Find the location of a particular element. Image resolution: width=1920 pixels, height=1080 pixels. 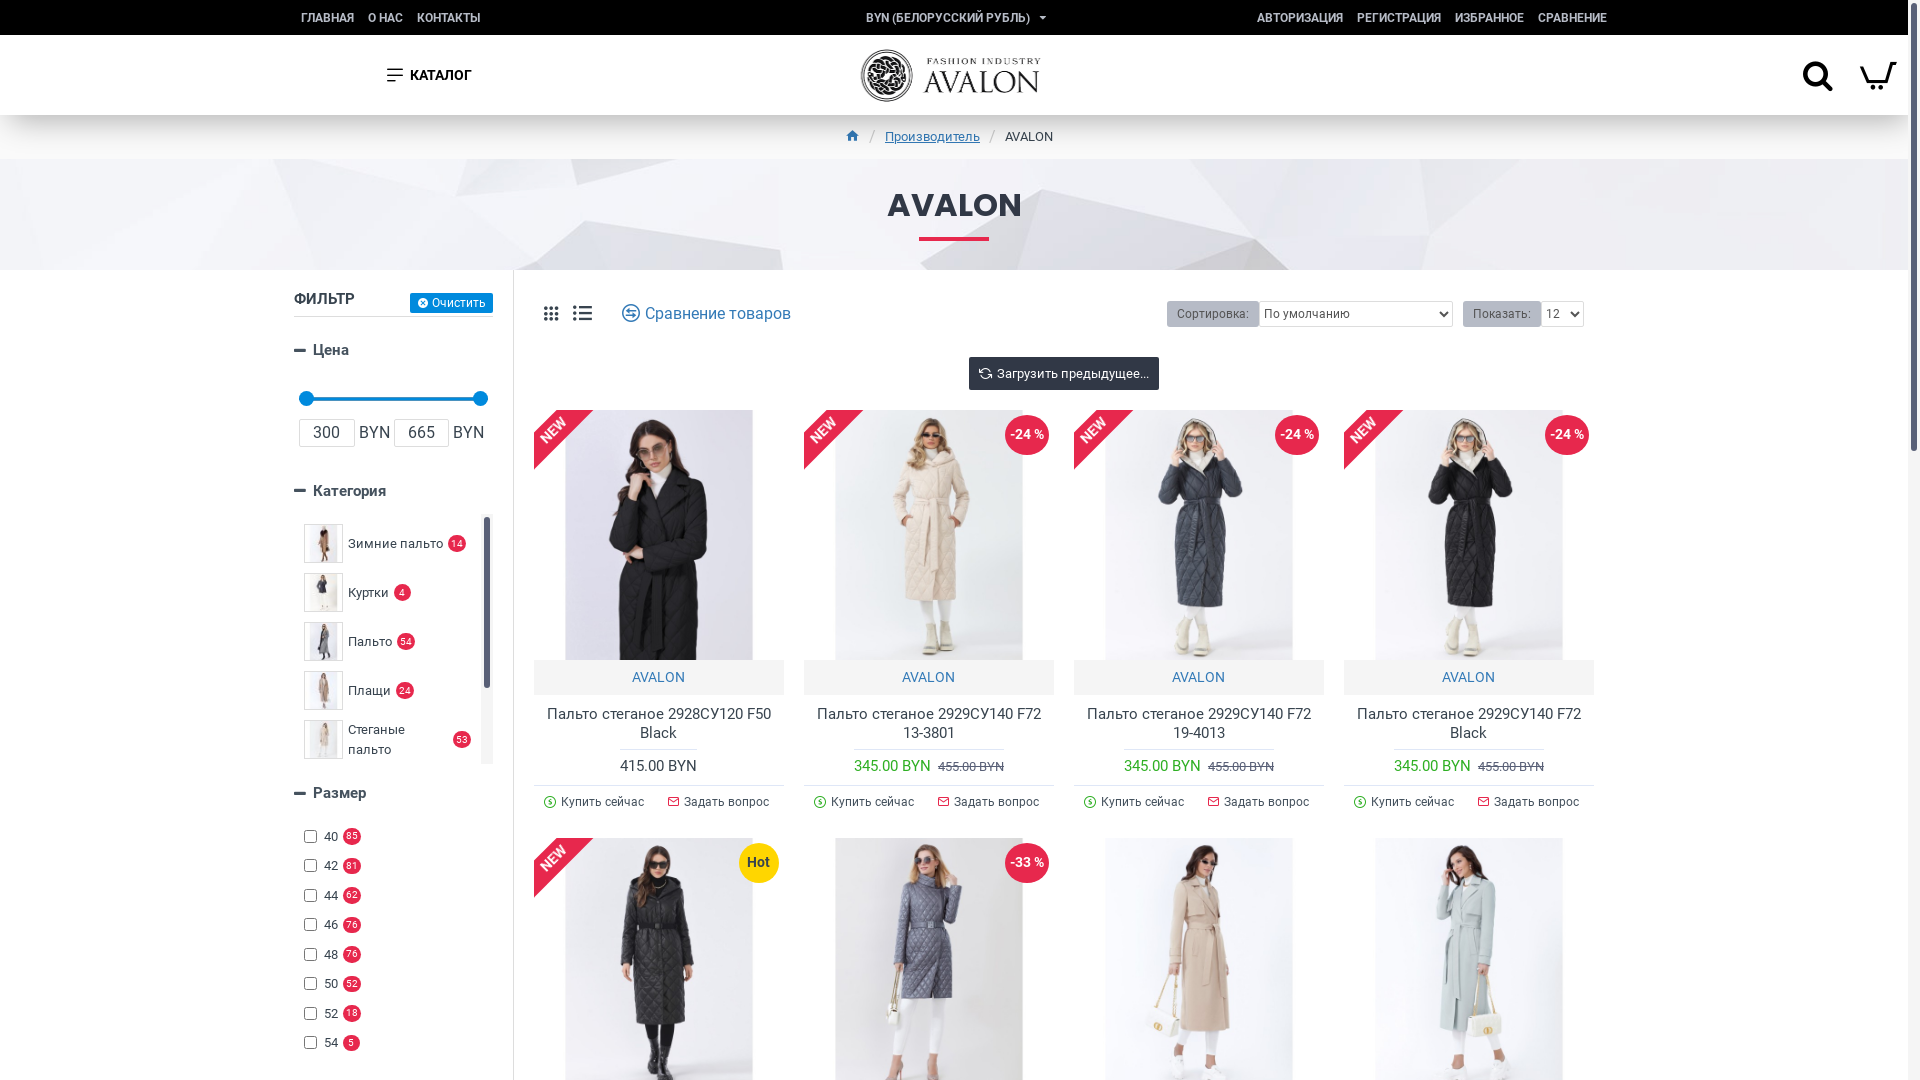

AVALON is located at coordinates (658, 678).